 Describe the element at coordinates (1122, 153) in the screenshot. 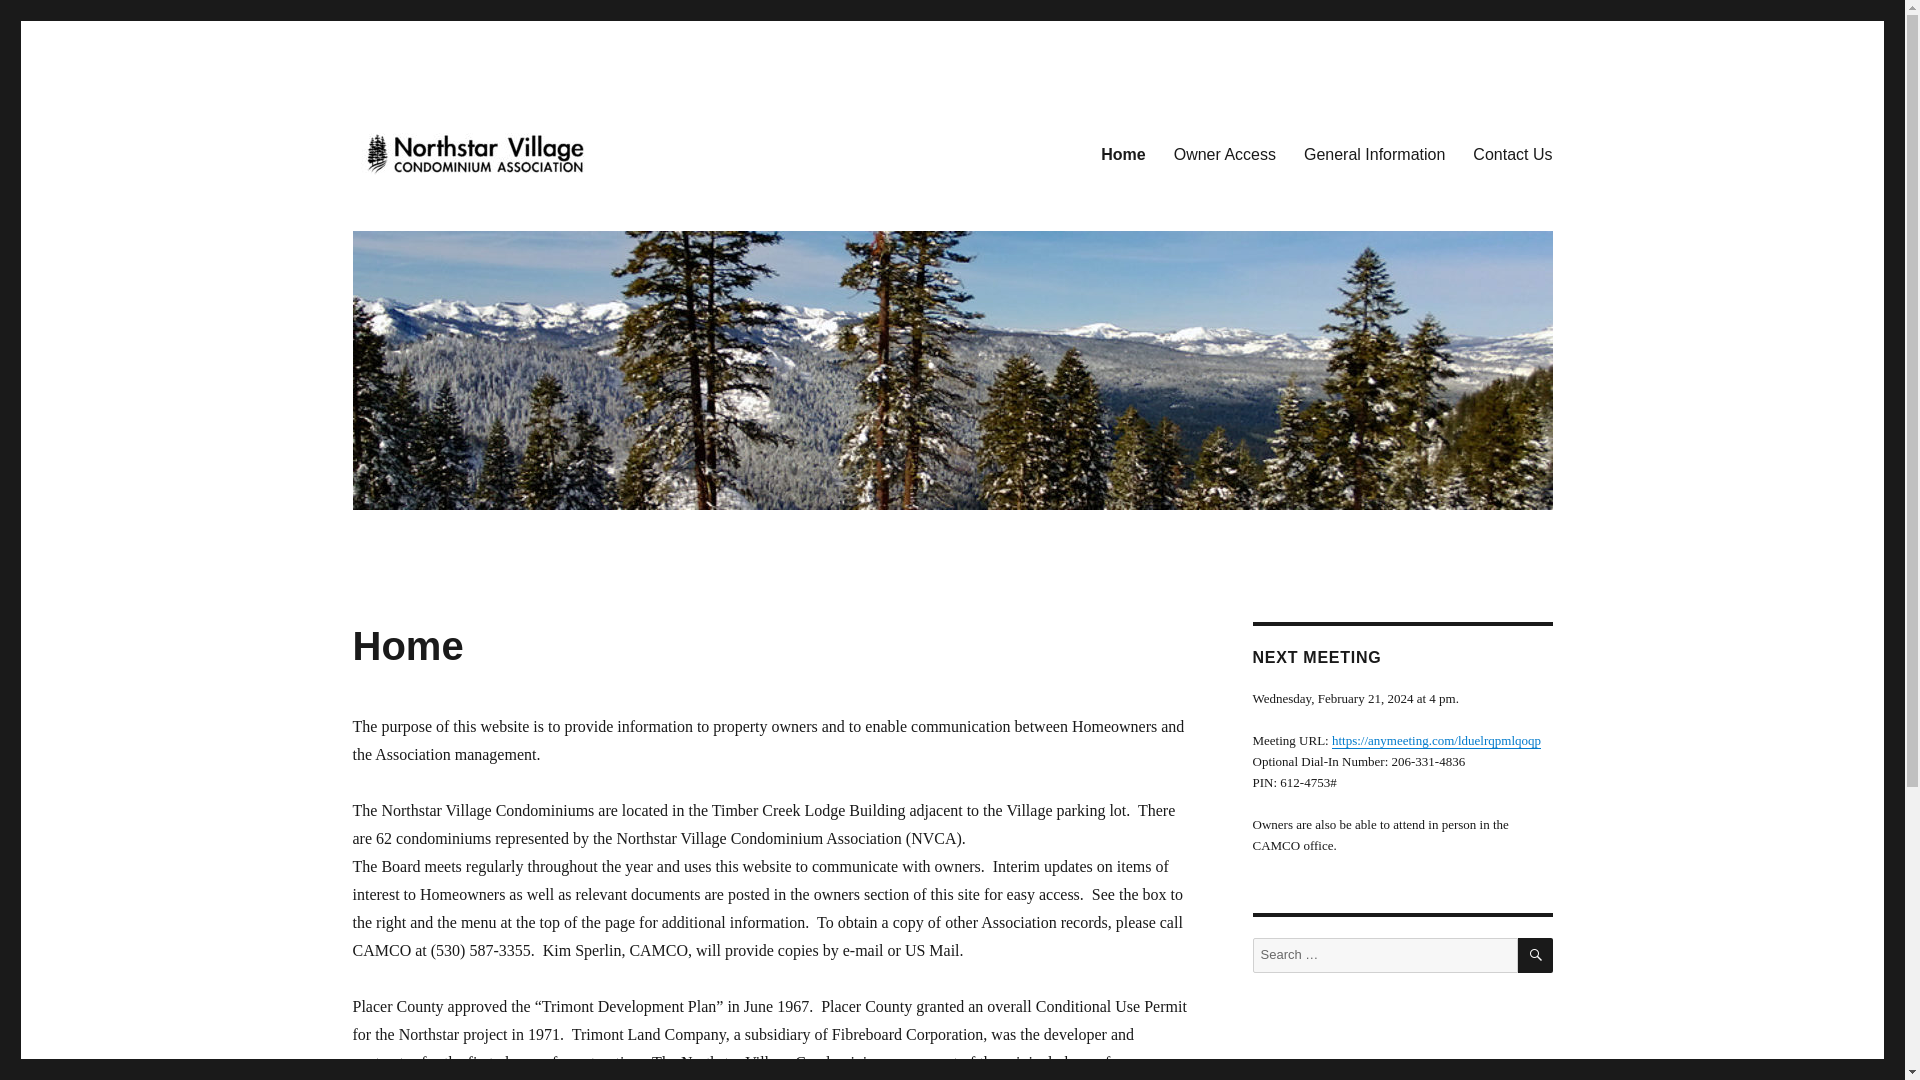

I see `Home` at that location.